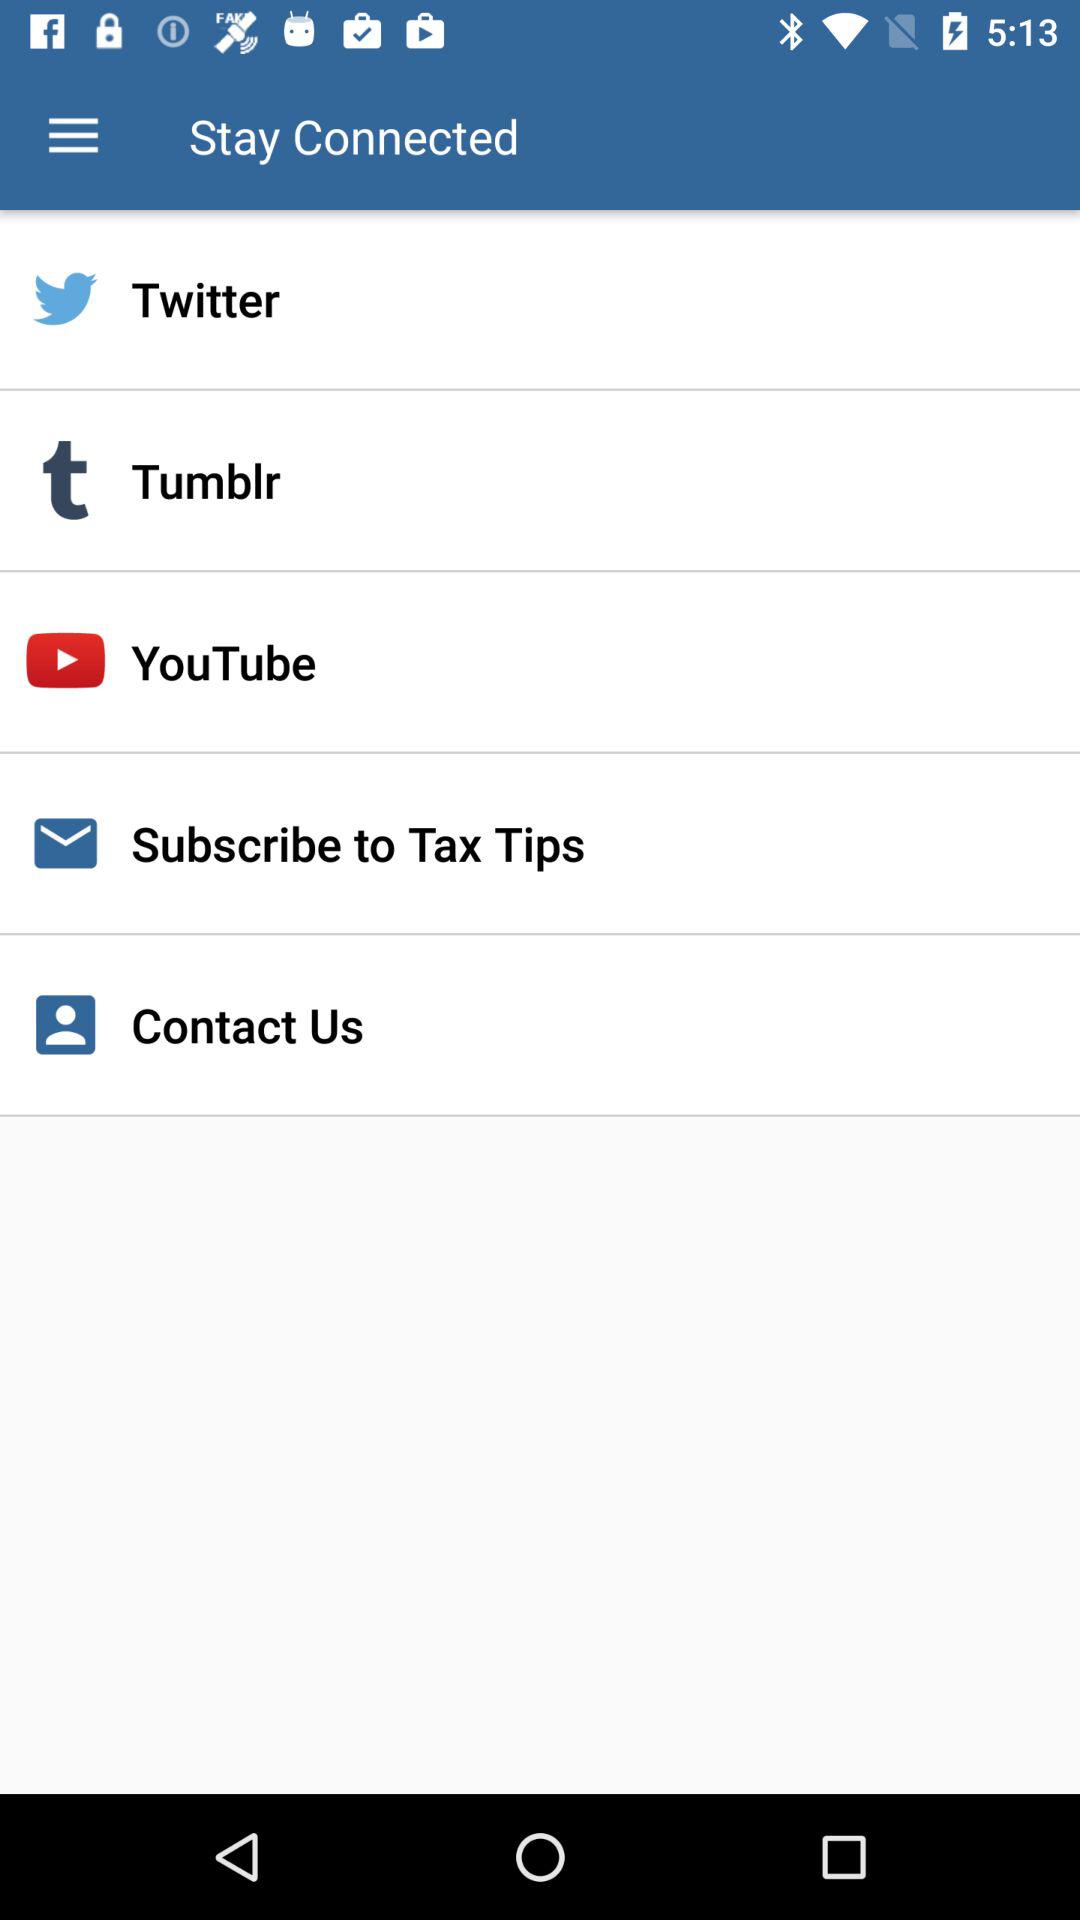 Image resolution: width=1080 pixels, height=1920 pixels. What do you see at coordinates (73, 136) in the screenshot?
I see `press icon to the left of the stay connected icon` at bounding box center [73, 136].